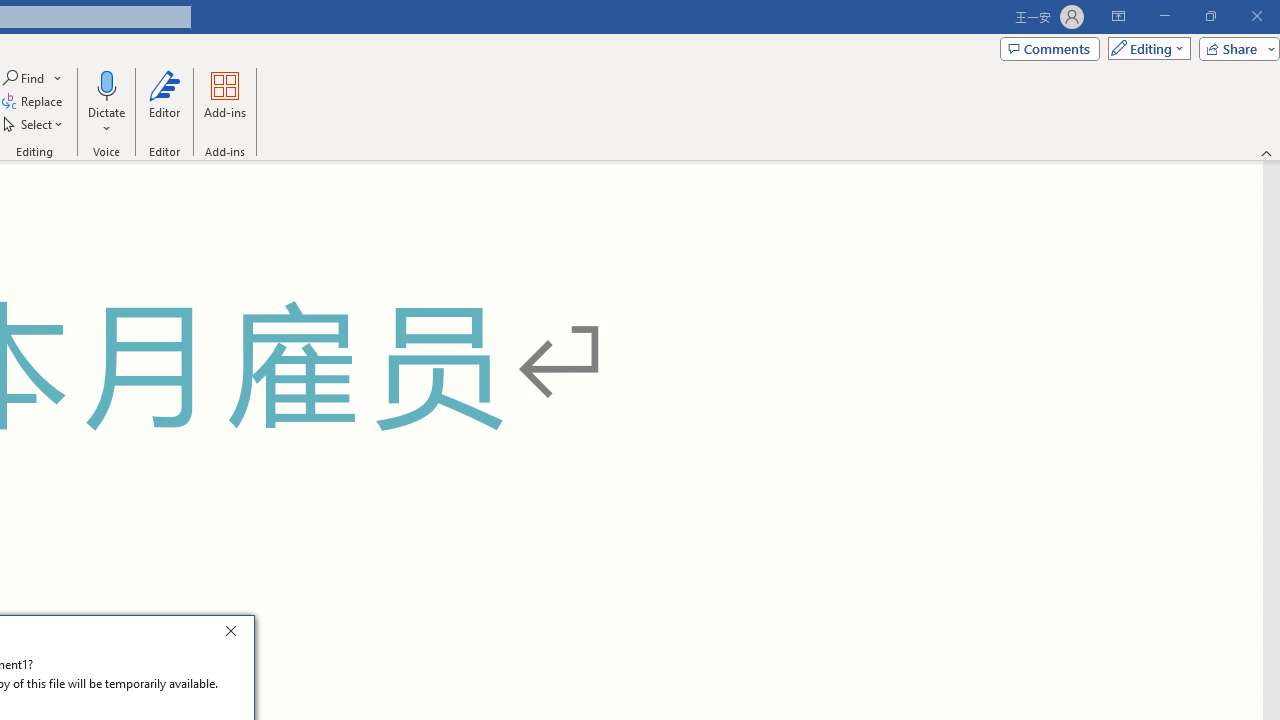  Describe the element at coordinates (106, 102) in the screenshot. I see `Dictate` at that location.